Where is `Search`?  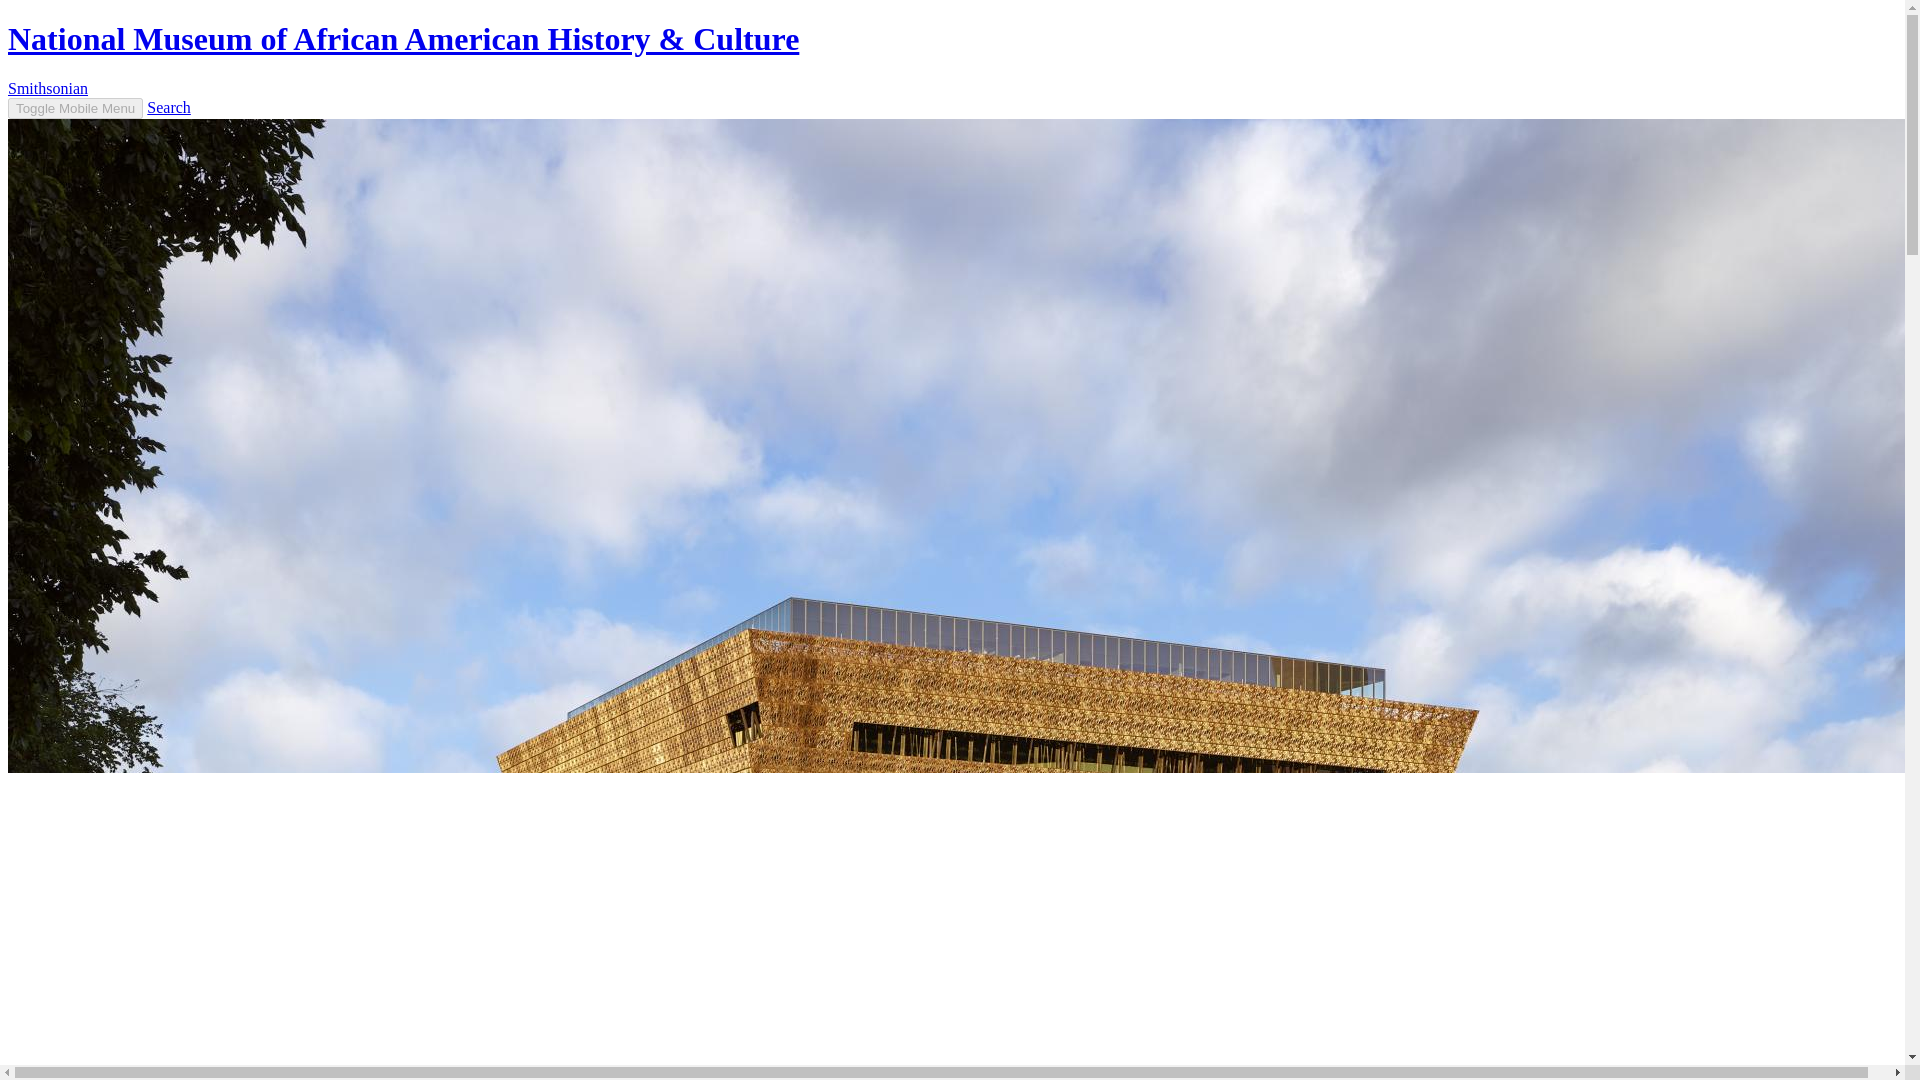 Search is located at coordinates (168, 107).